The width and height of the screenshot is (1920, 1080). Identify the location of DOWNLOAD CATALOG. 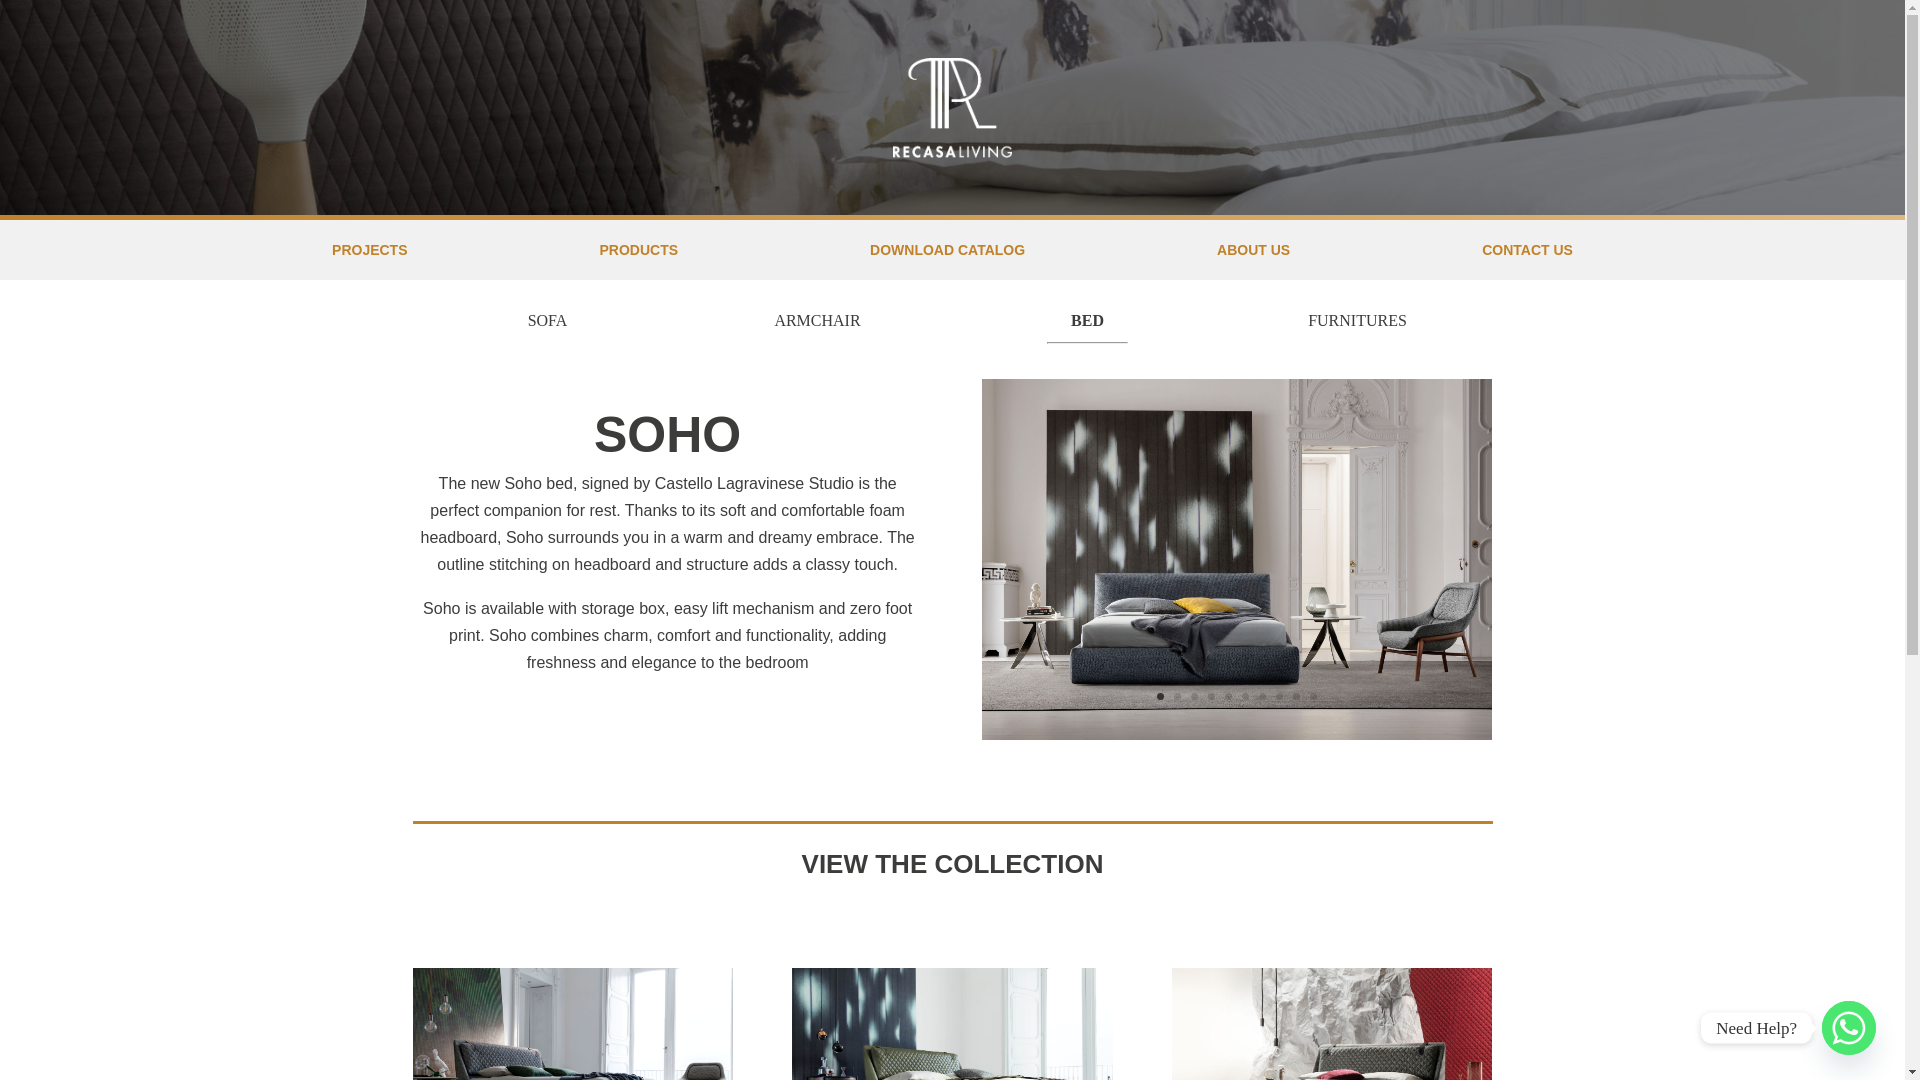
(947, 250).